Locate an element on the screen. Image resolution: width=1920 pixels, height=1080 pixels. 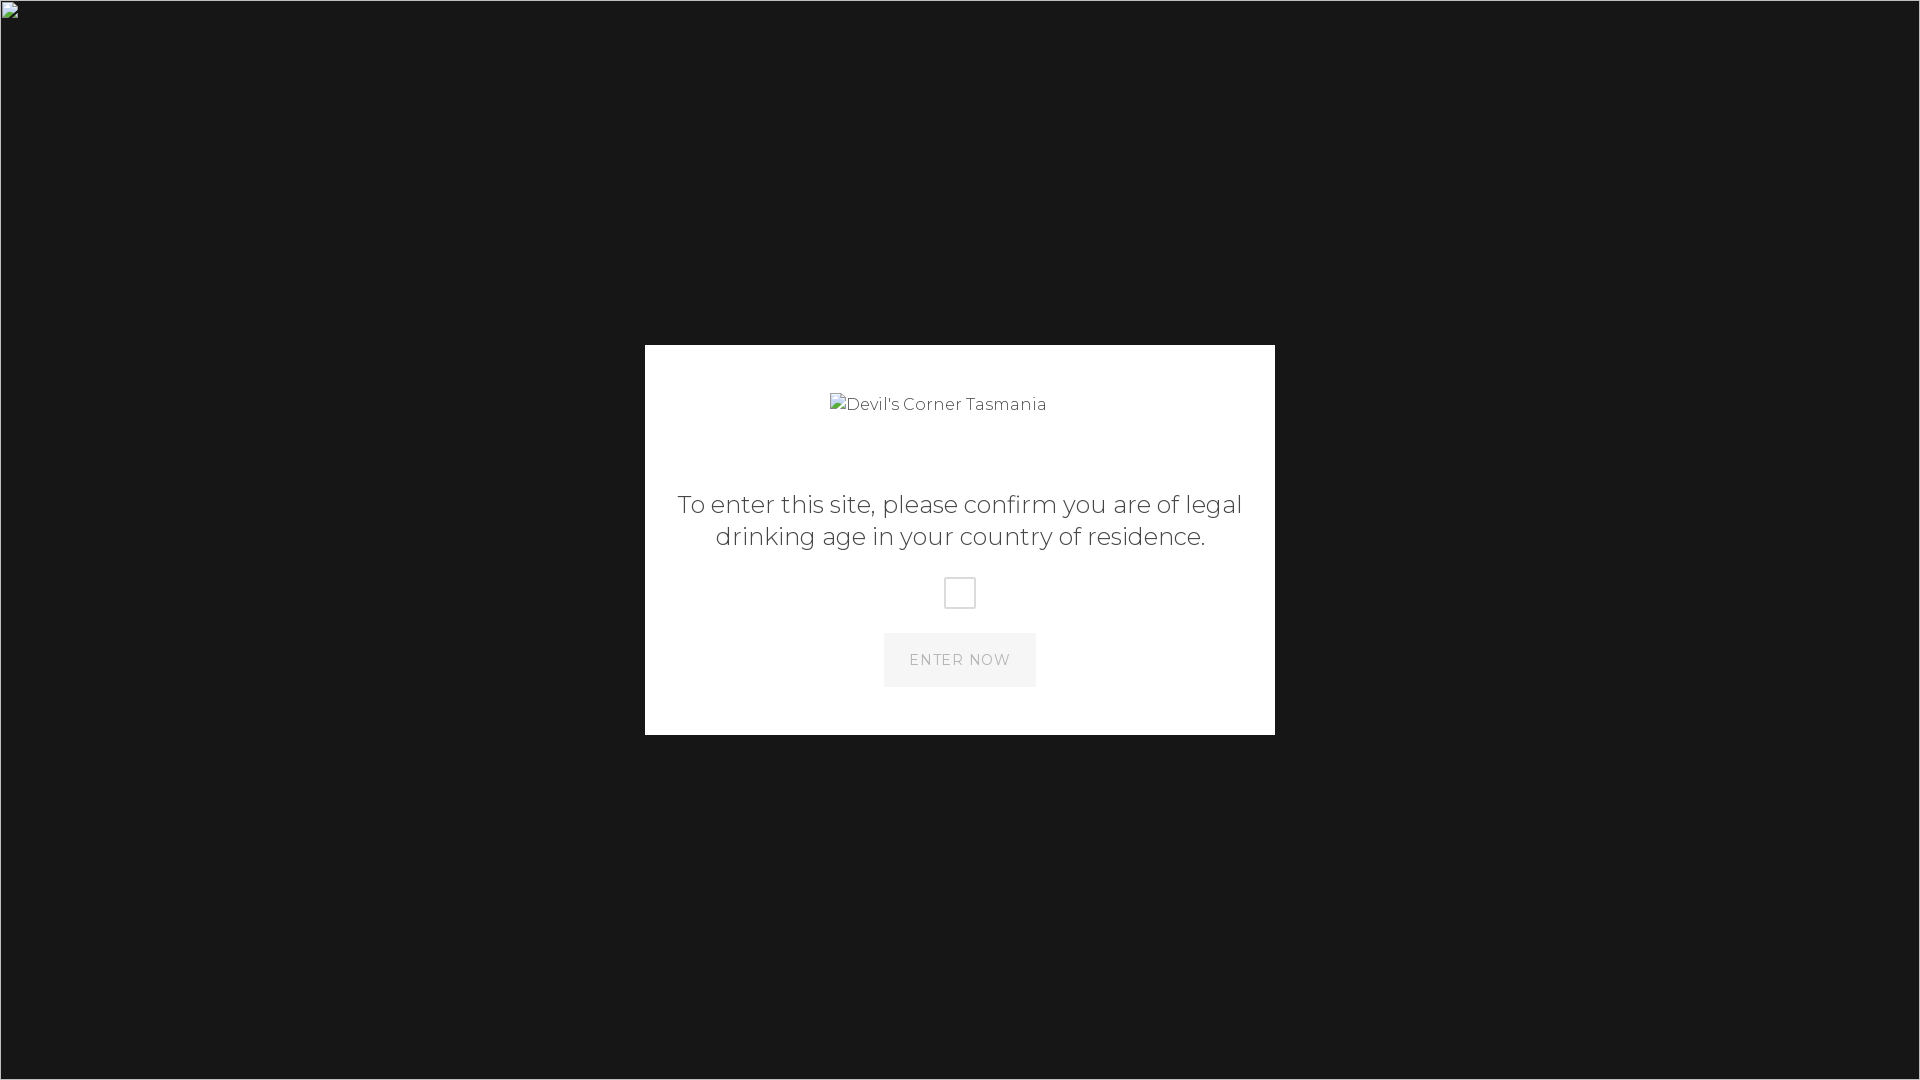
CONTACT is located at coordinates (1103, 175).